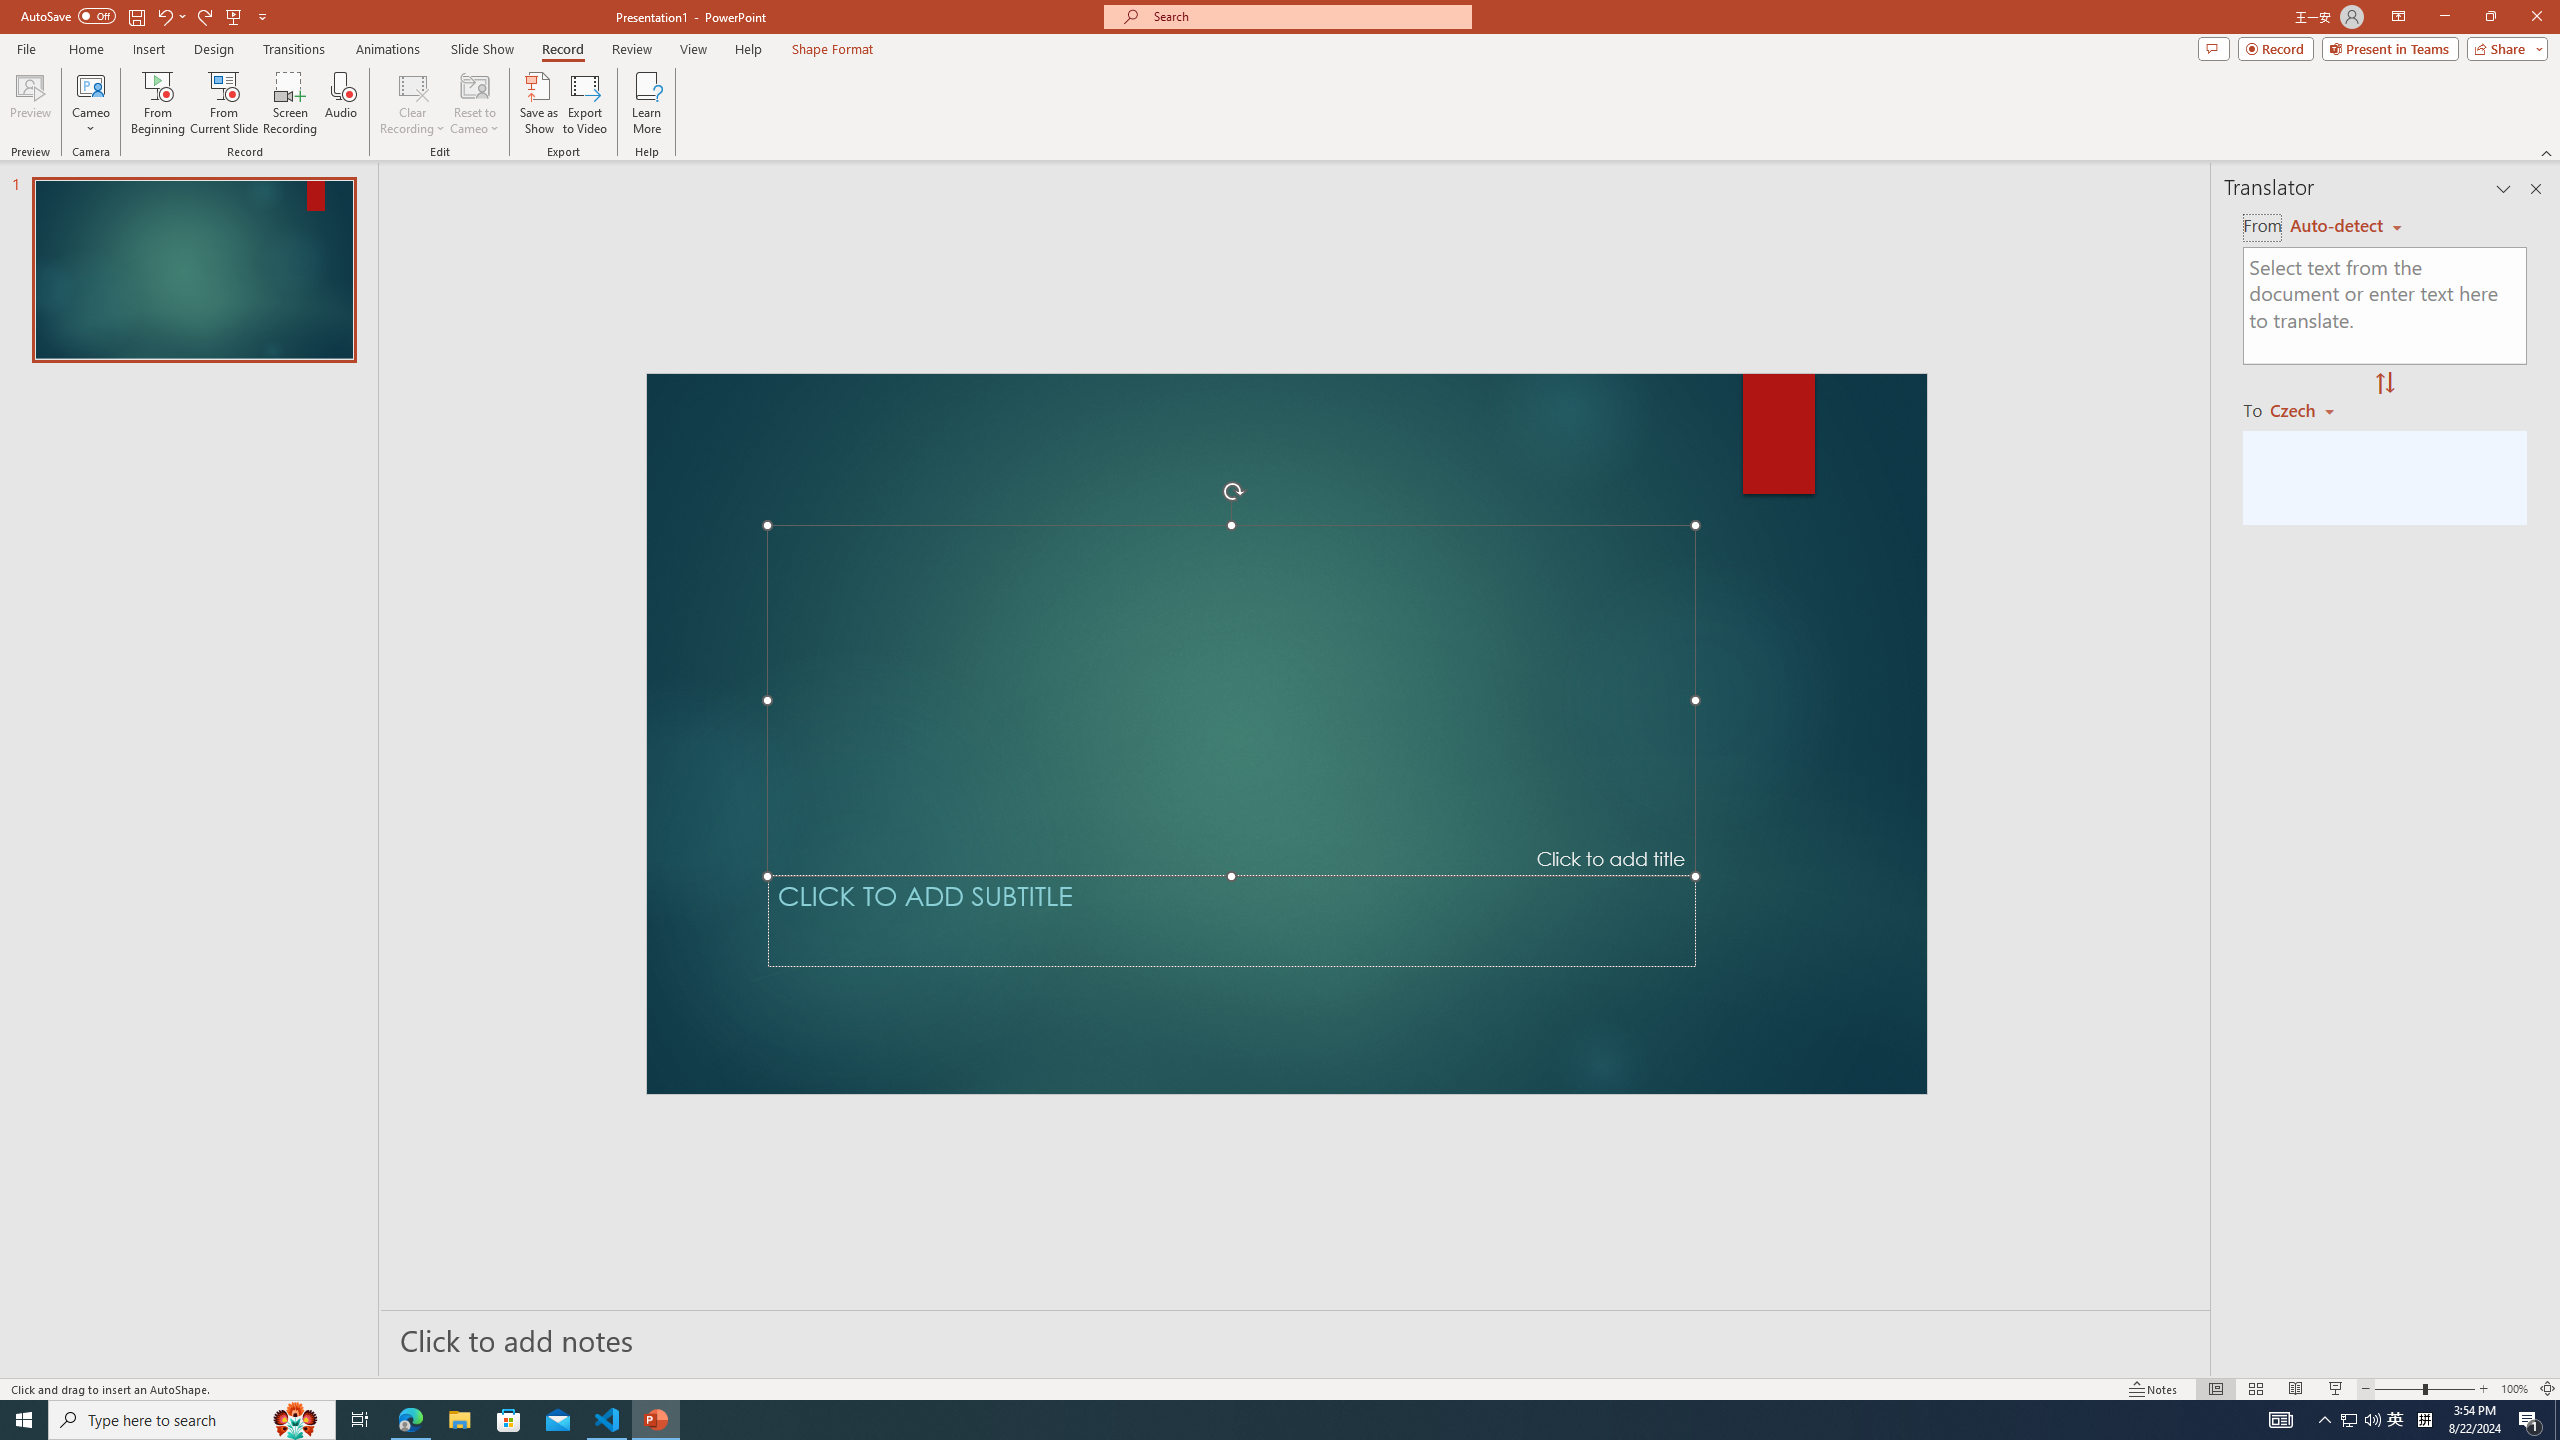 This screenshot has width=2560, height=1440. I want to click on Notes , so click(2154, 1389).